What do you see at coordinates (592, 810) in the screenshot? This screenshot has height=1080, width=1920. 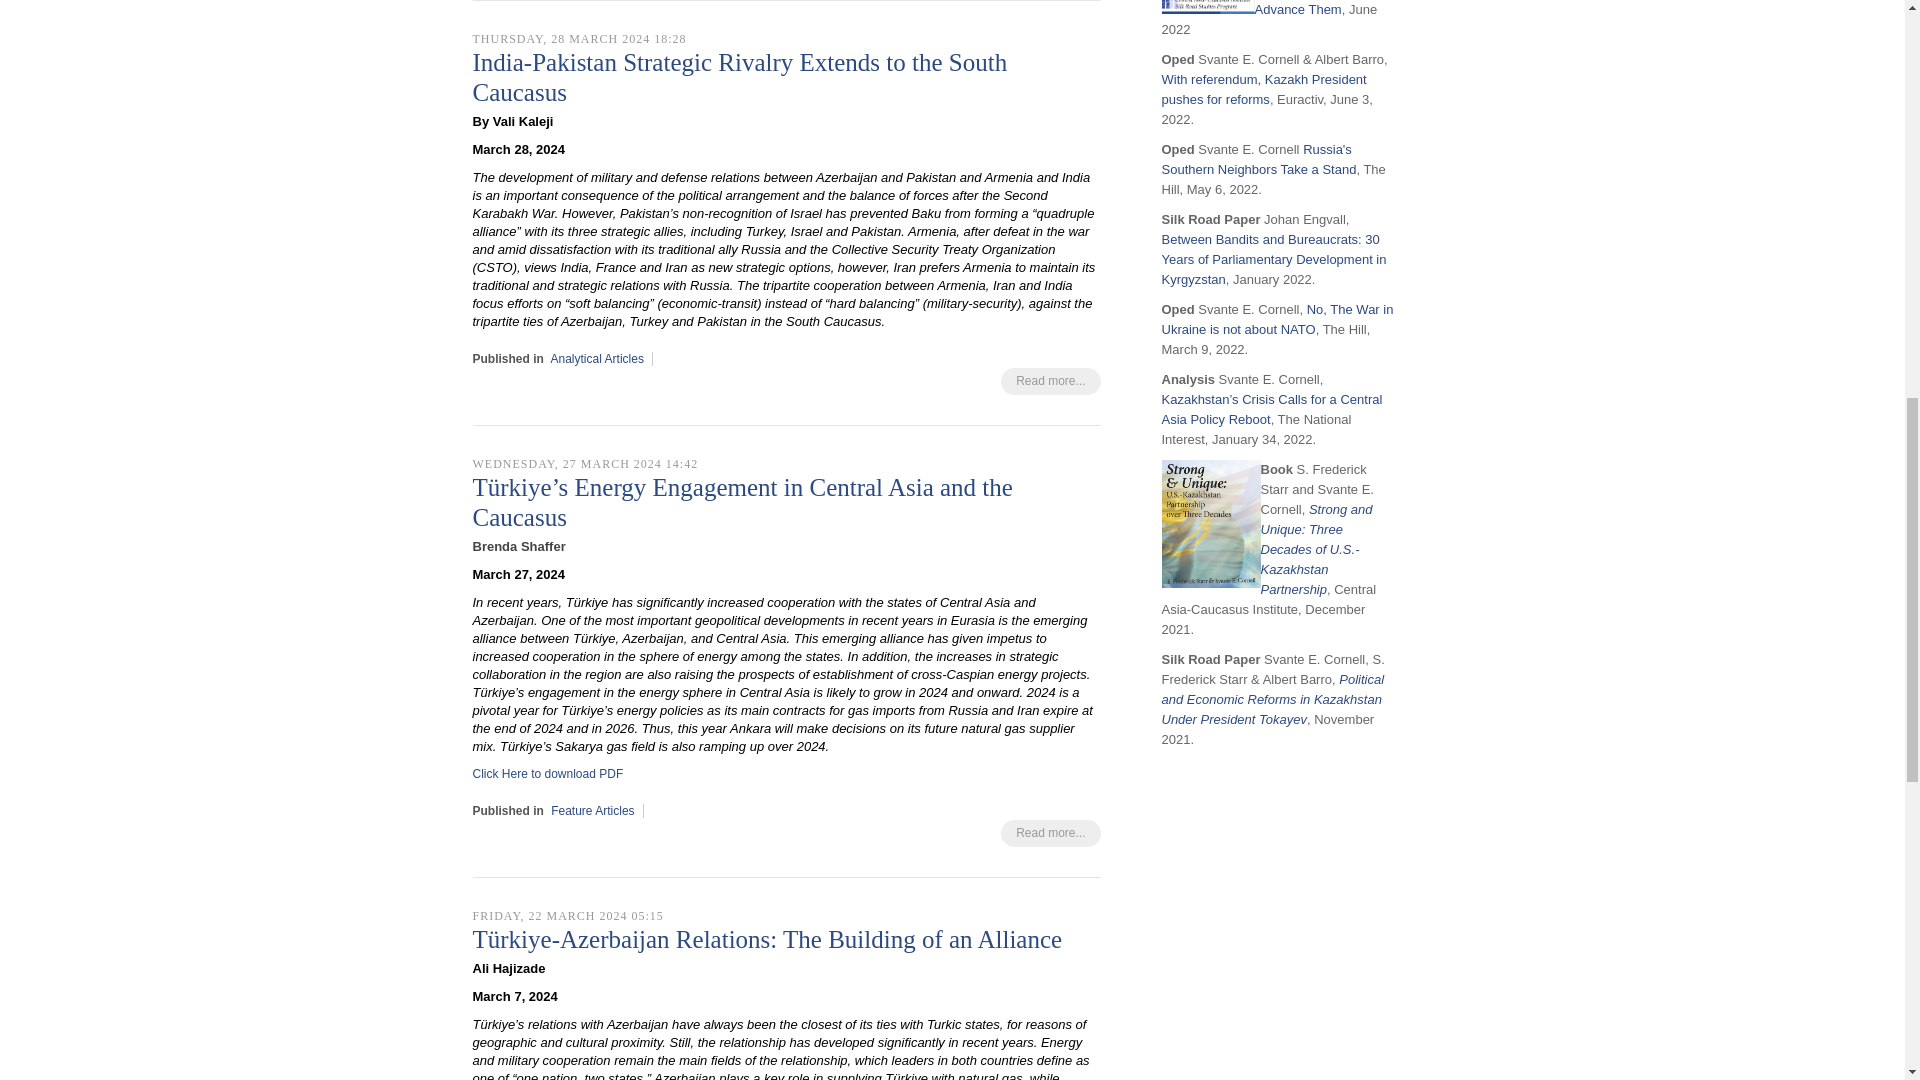 I see `Feature Articles` at bounding box center [592, 810].